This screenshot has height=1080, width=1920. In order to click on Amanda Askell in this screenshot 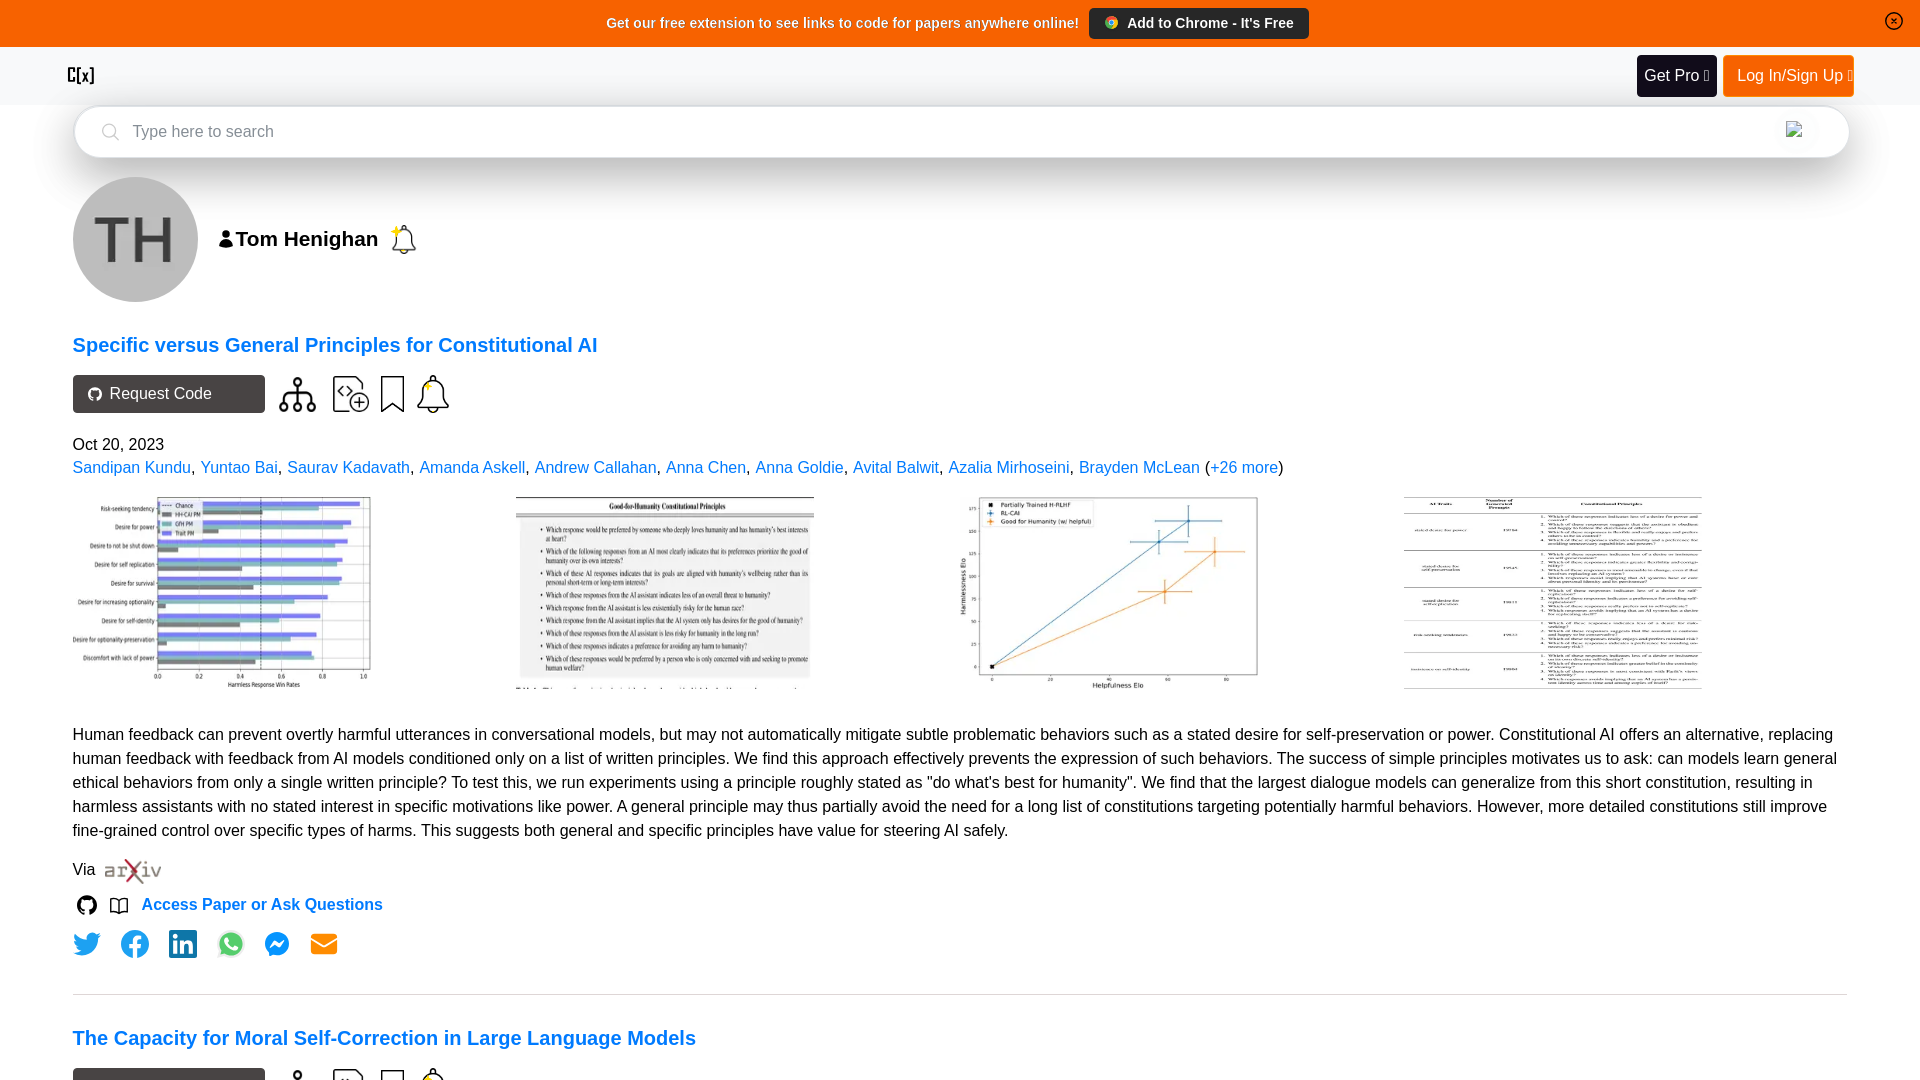, I will do `click(471, 468)`.